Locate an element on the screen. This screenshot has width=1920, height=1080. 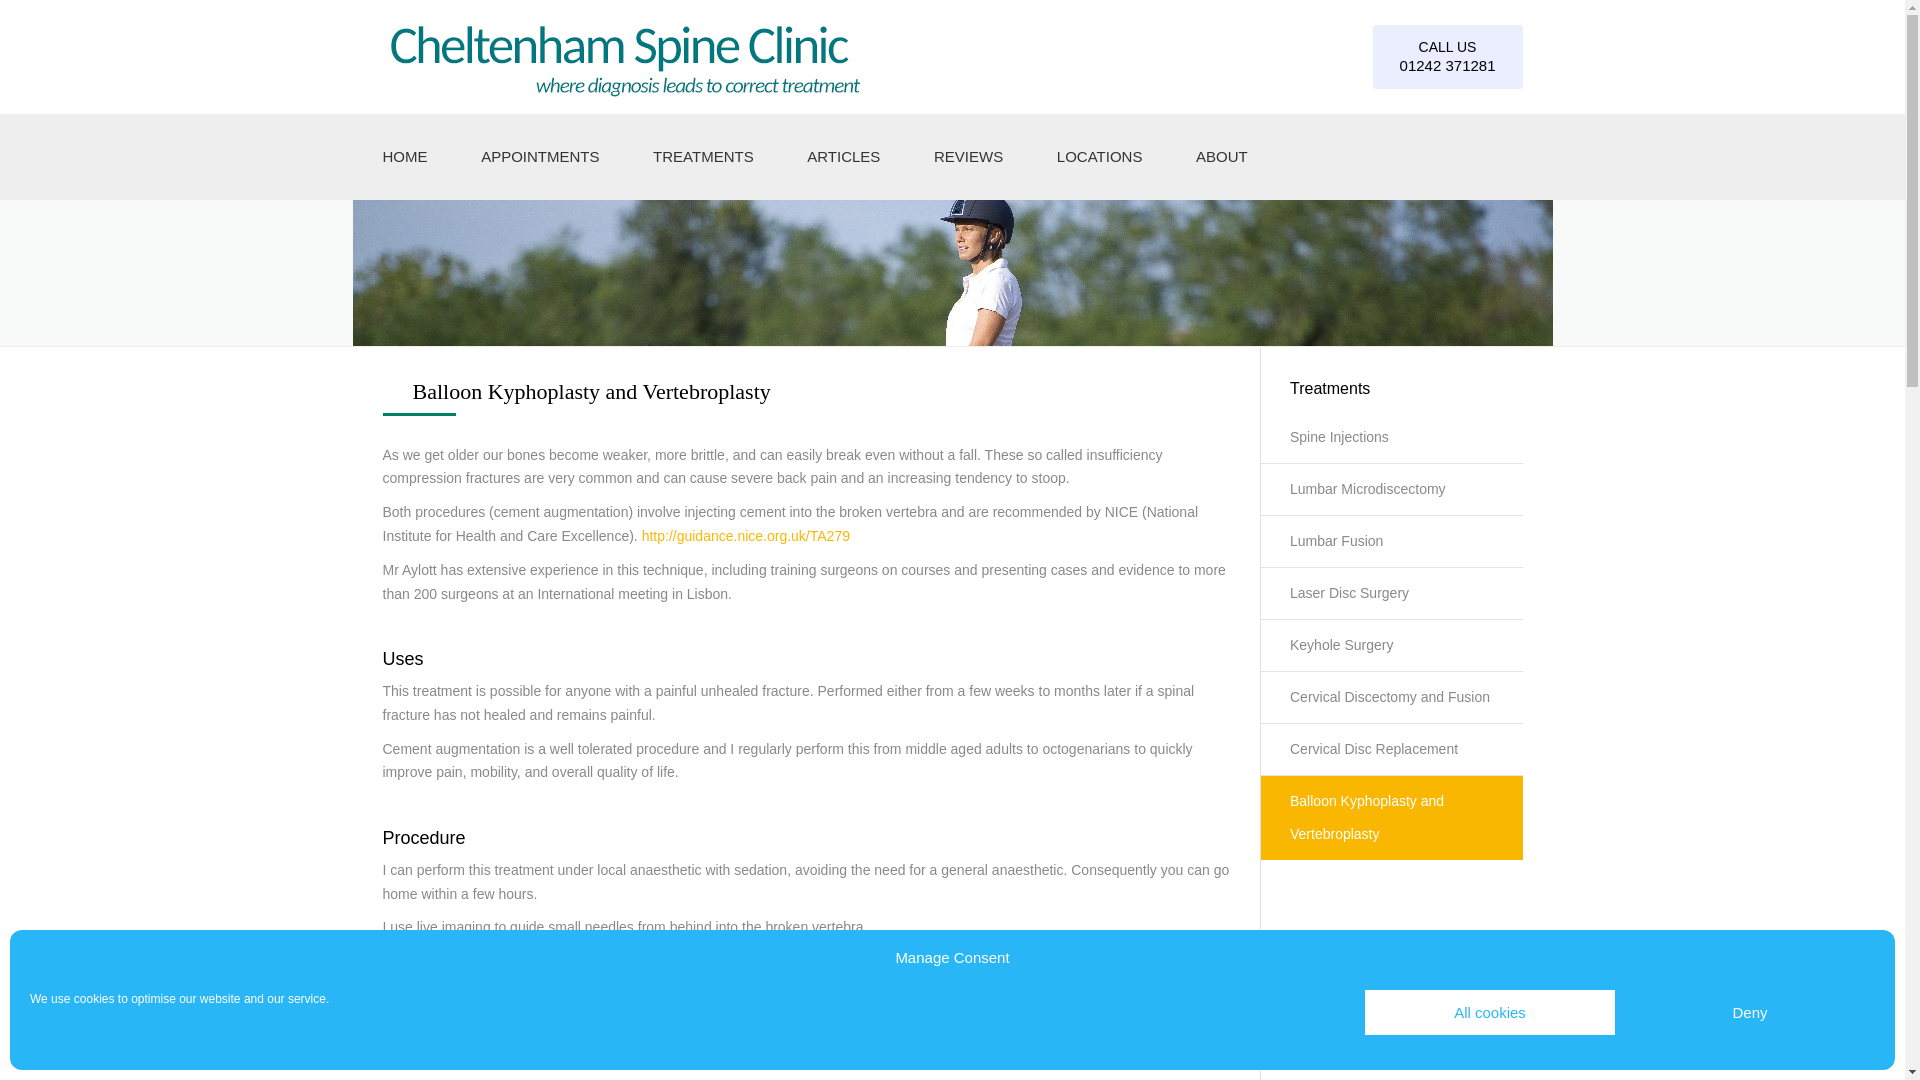
Laser Disc Surgery is located at coordinates (1390, 594).